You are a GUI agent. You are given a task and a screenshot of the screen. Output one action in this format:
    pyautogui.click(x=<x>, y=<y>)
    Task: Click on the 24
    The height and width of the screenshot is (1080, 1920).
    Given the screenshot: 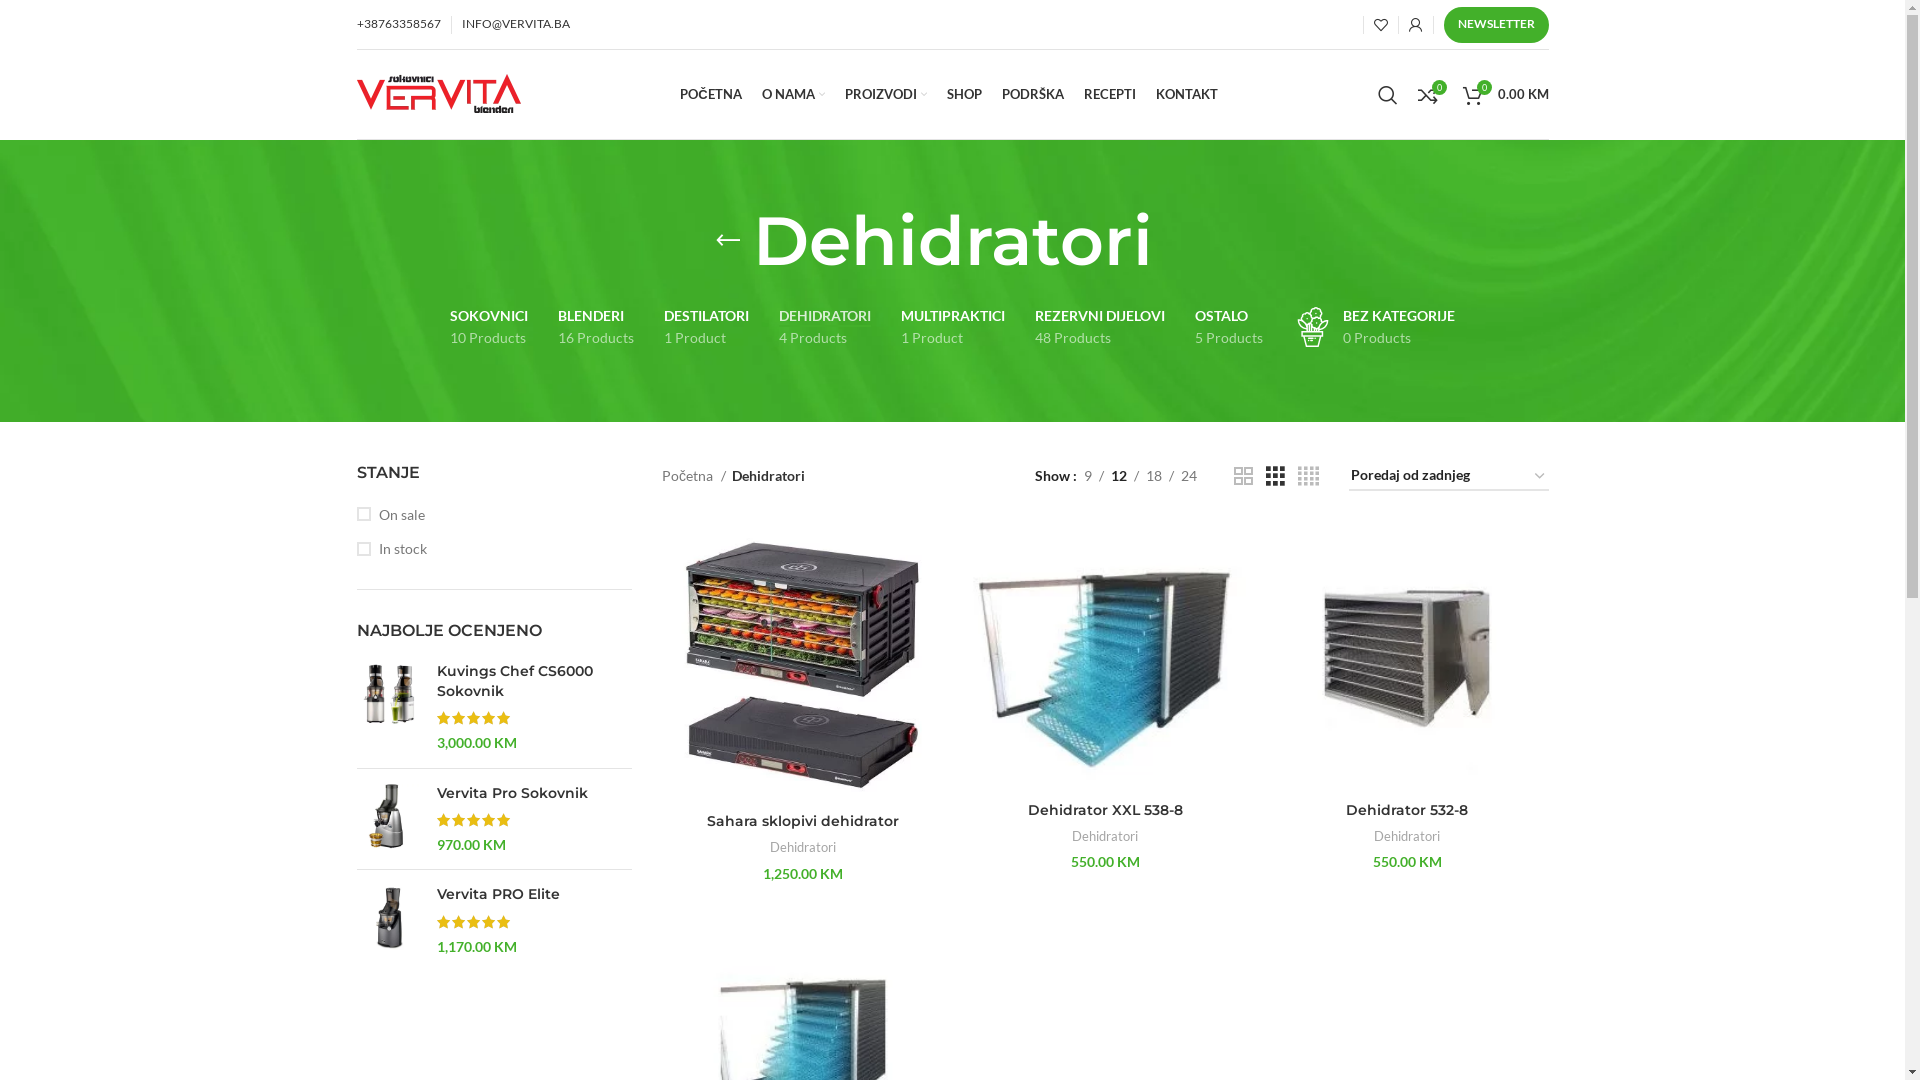 What is the action you would take?
    pyautogui.click(x=1189, y=476)
    